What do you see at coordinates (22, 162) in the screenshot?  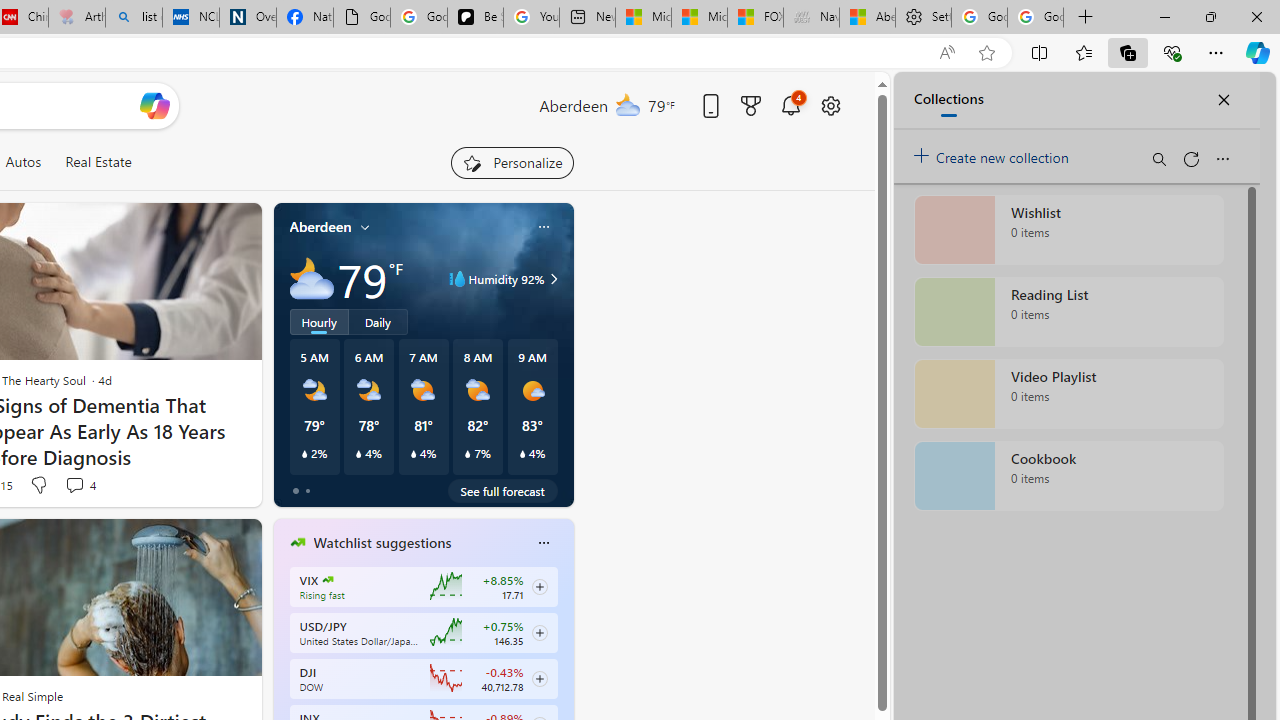 I see `Autos` at bounding box center [22, 162].